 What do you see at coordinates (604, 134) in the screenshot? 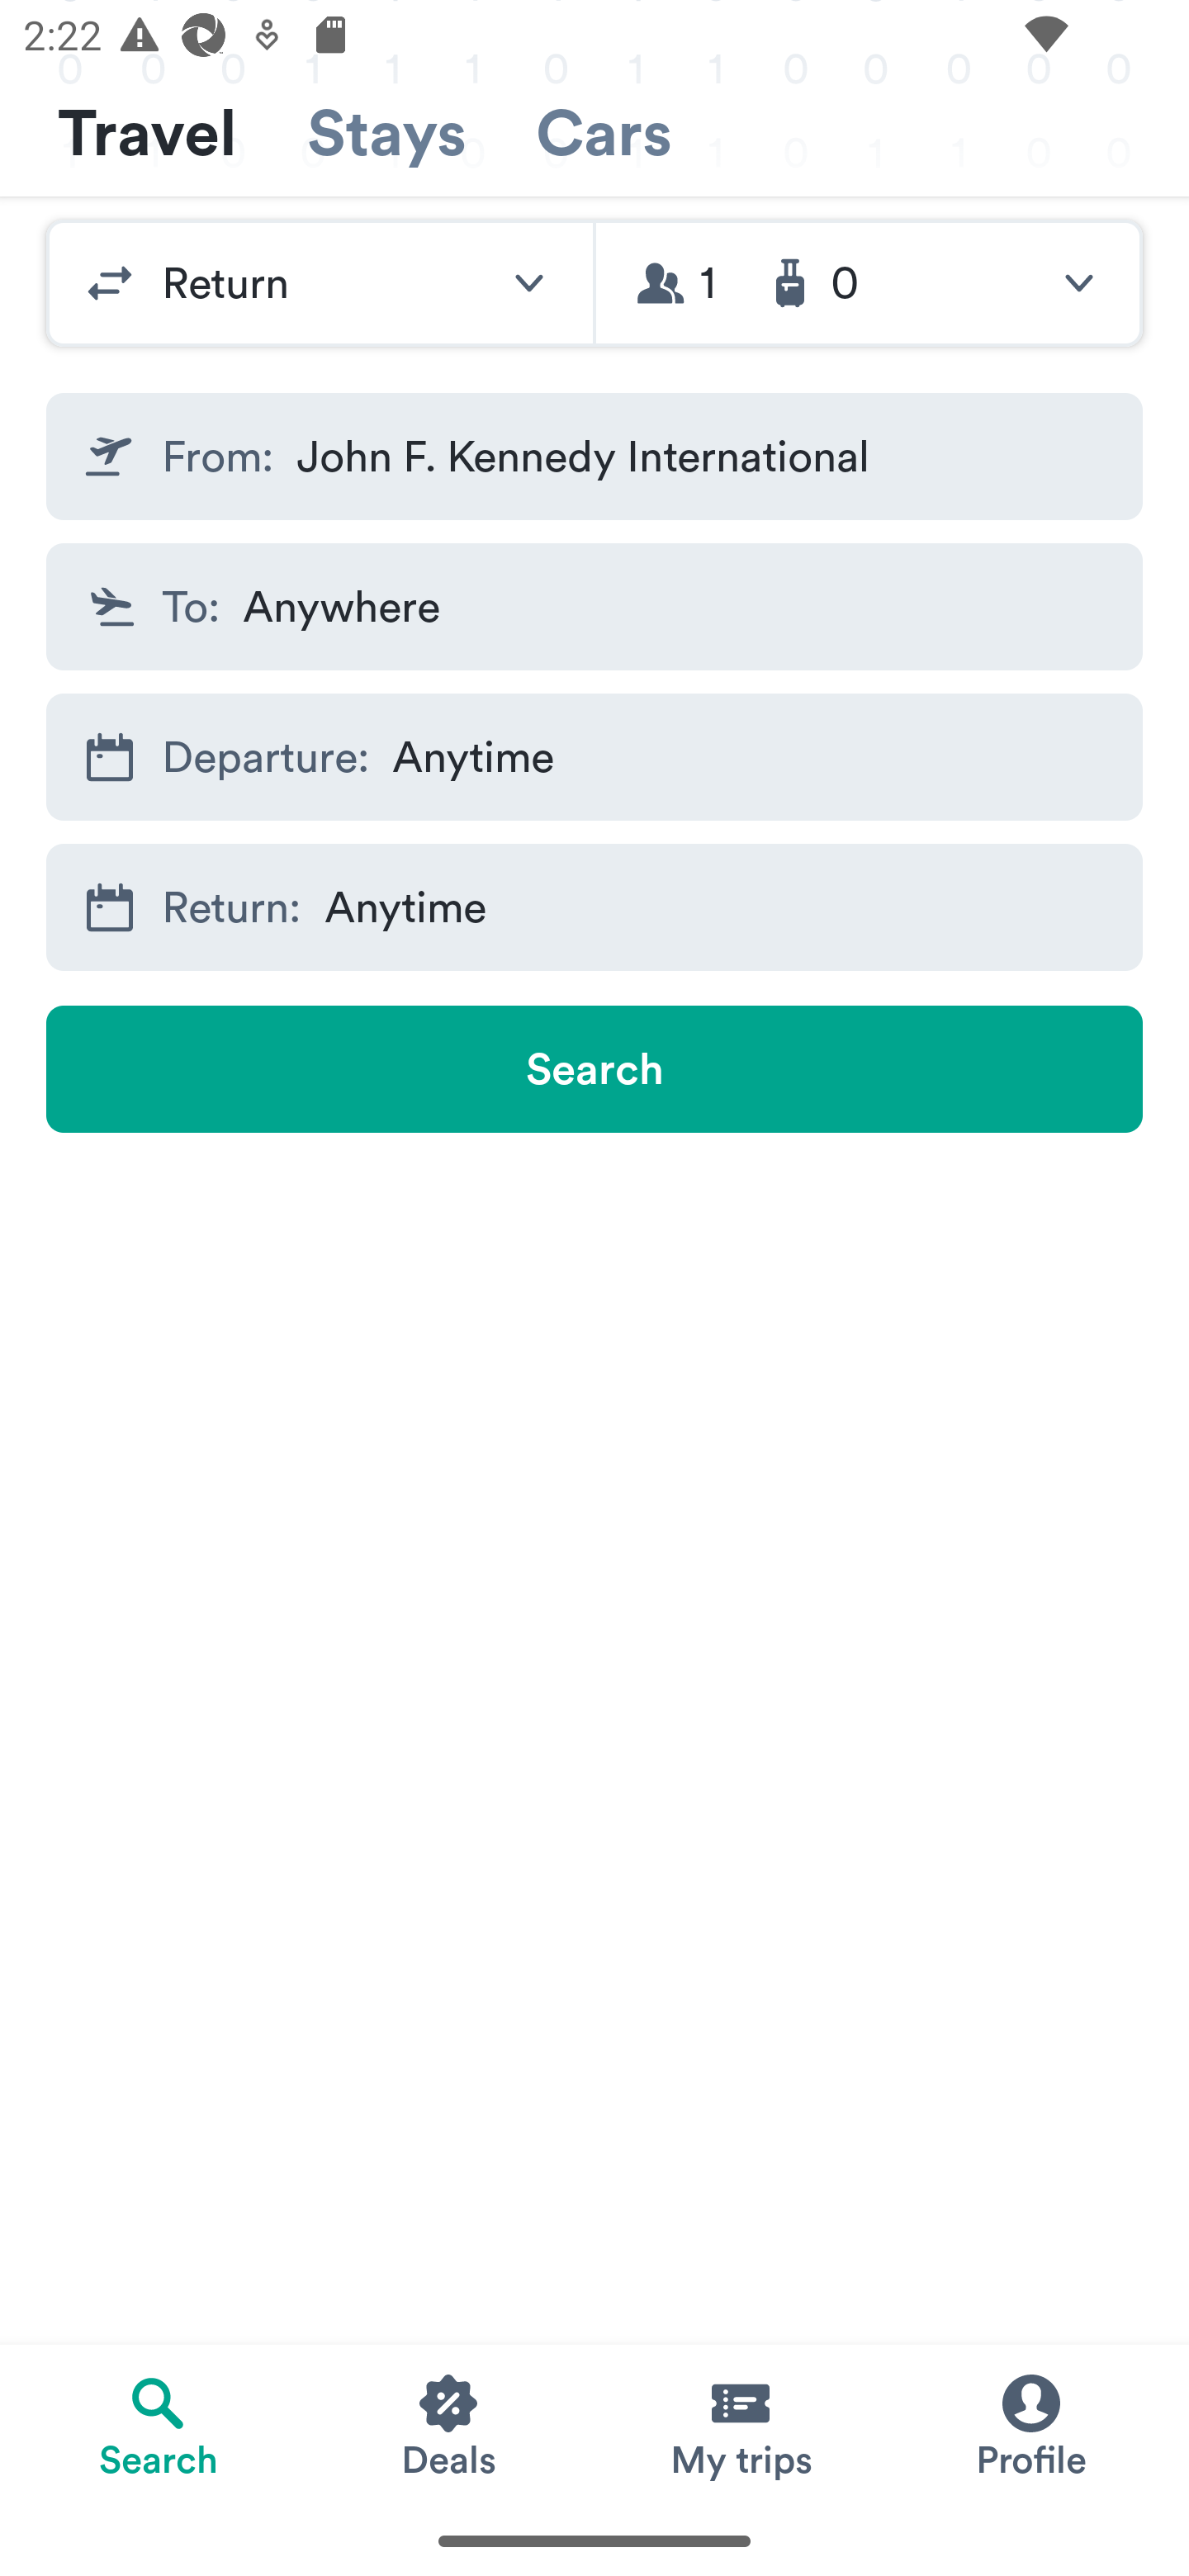
I see `Cars` at bounding box center [604, 134].